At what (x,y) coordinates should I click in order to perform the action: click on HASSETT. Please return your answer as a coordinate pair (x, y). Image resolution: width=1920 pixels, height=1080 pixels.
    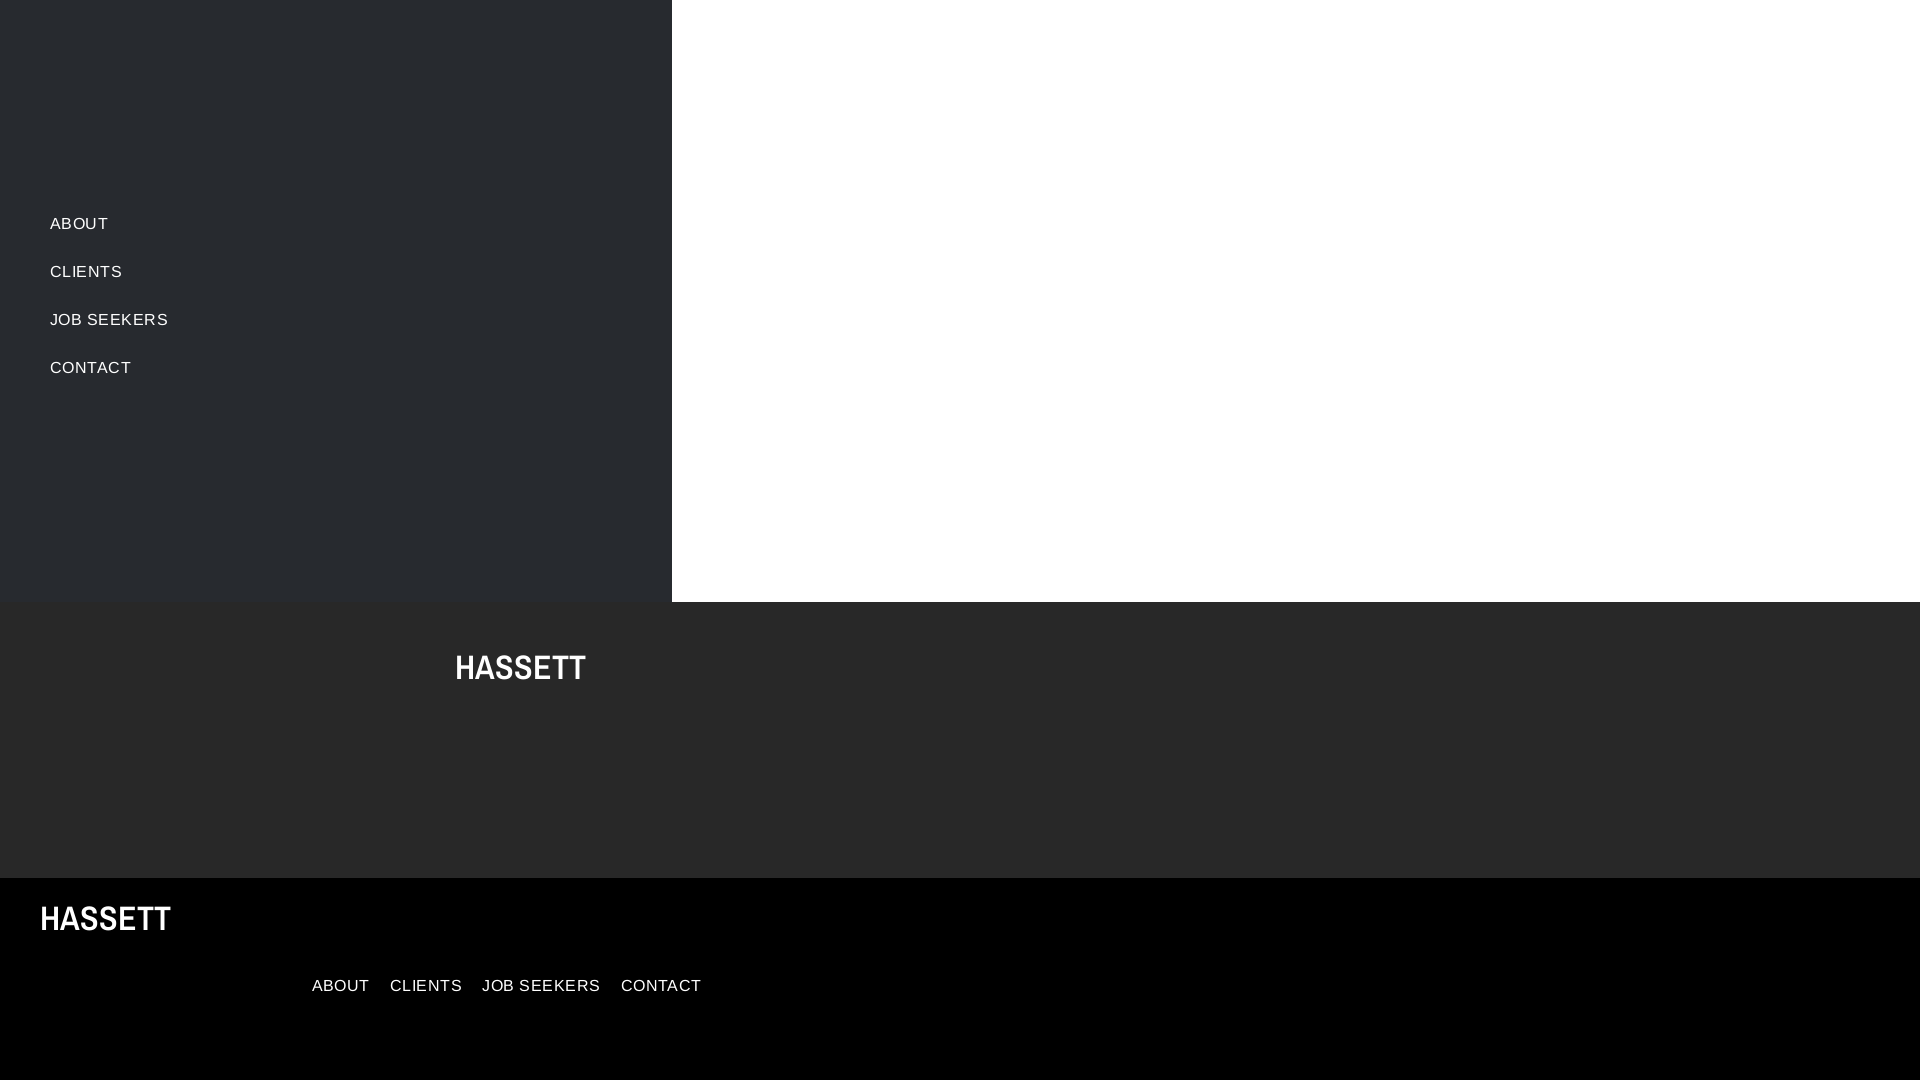
    Looking at the image, I should click on (520, 667).